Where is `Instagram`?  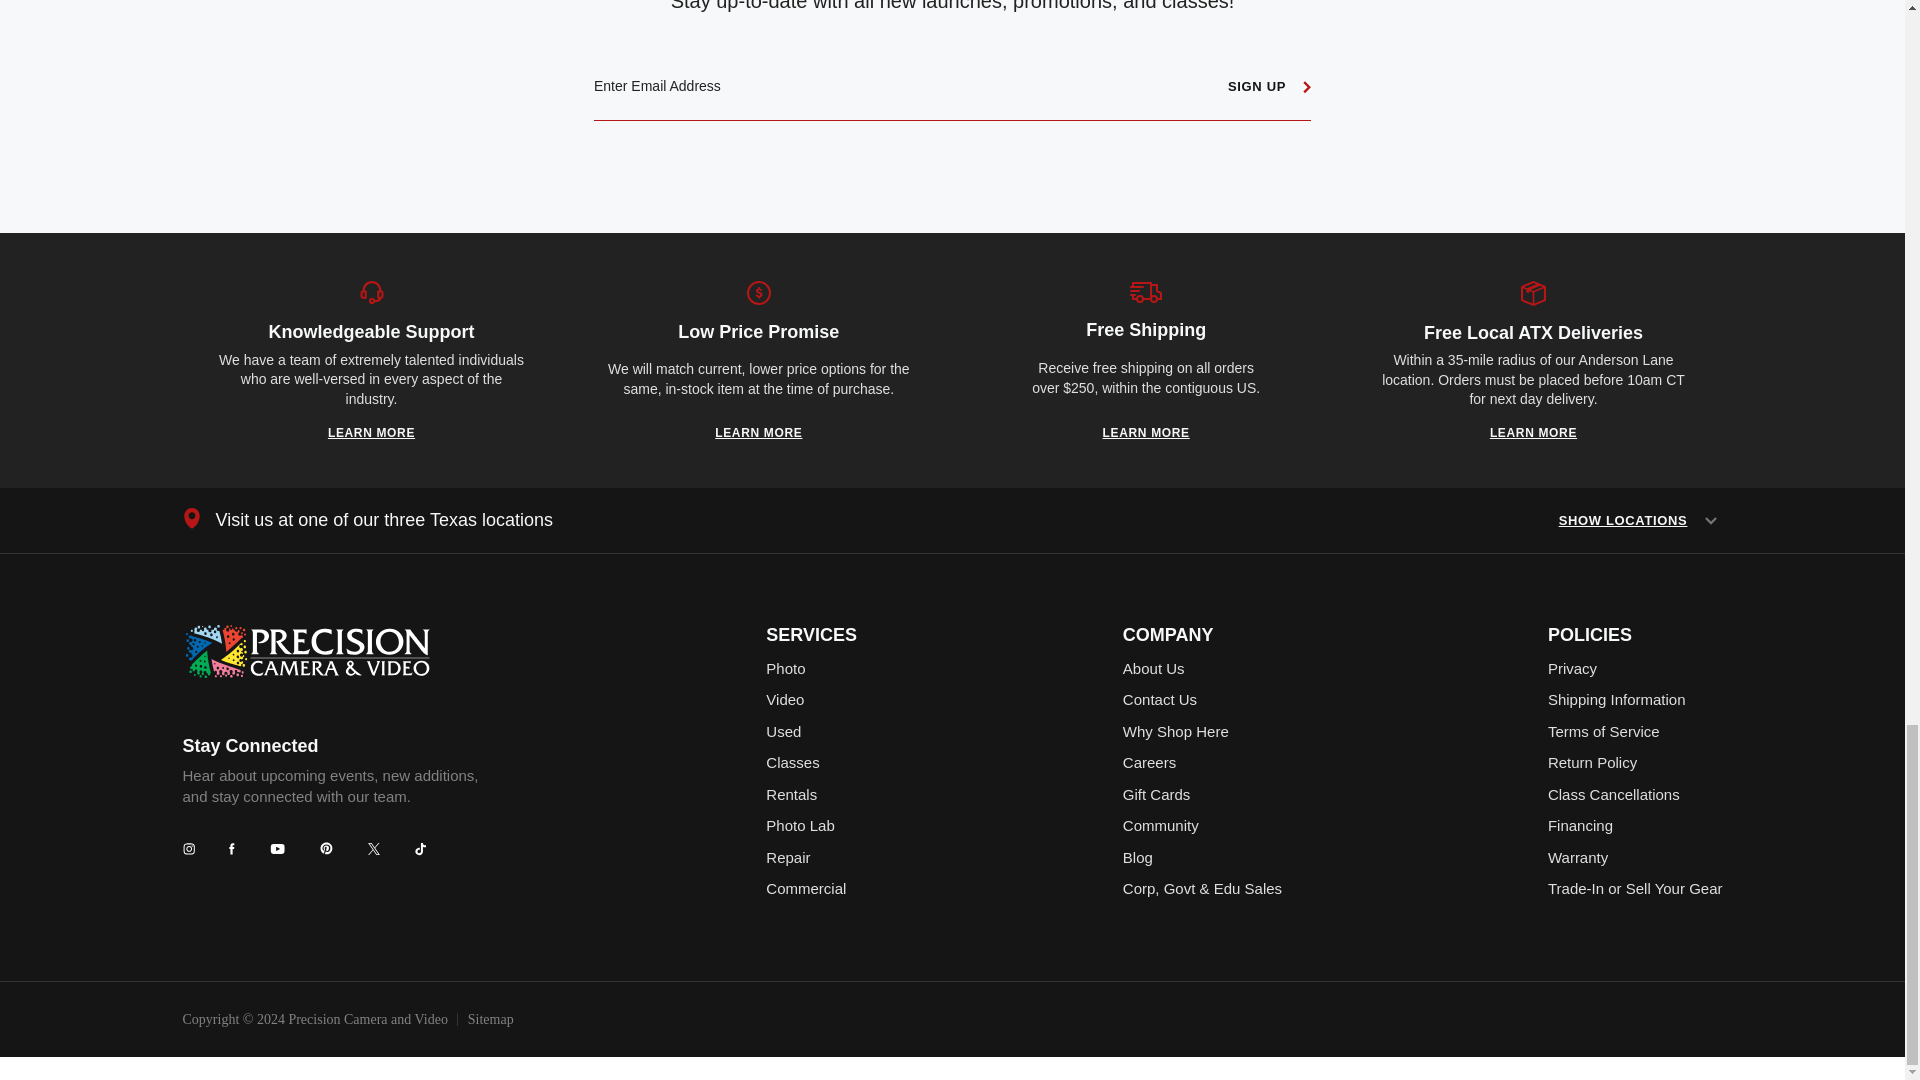 Instagram is located at coordinates (188, 849).